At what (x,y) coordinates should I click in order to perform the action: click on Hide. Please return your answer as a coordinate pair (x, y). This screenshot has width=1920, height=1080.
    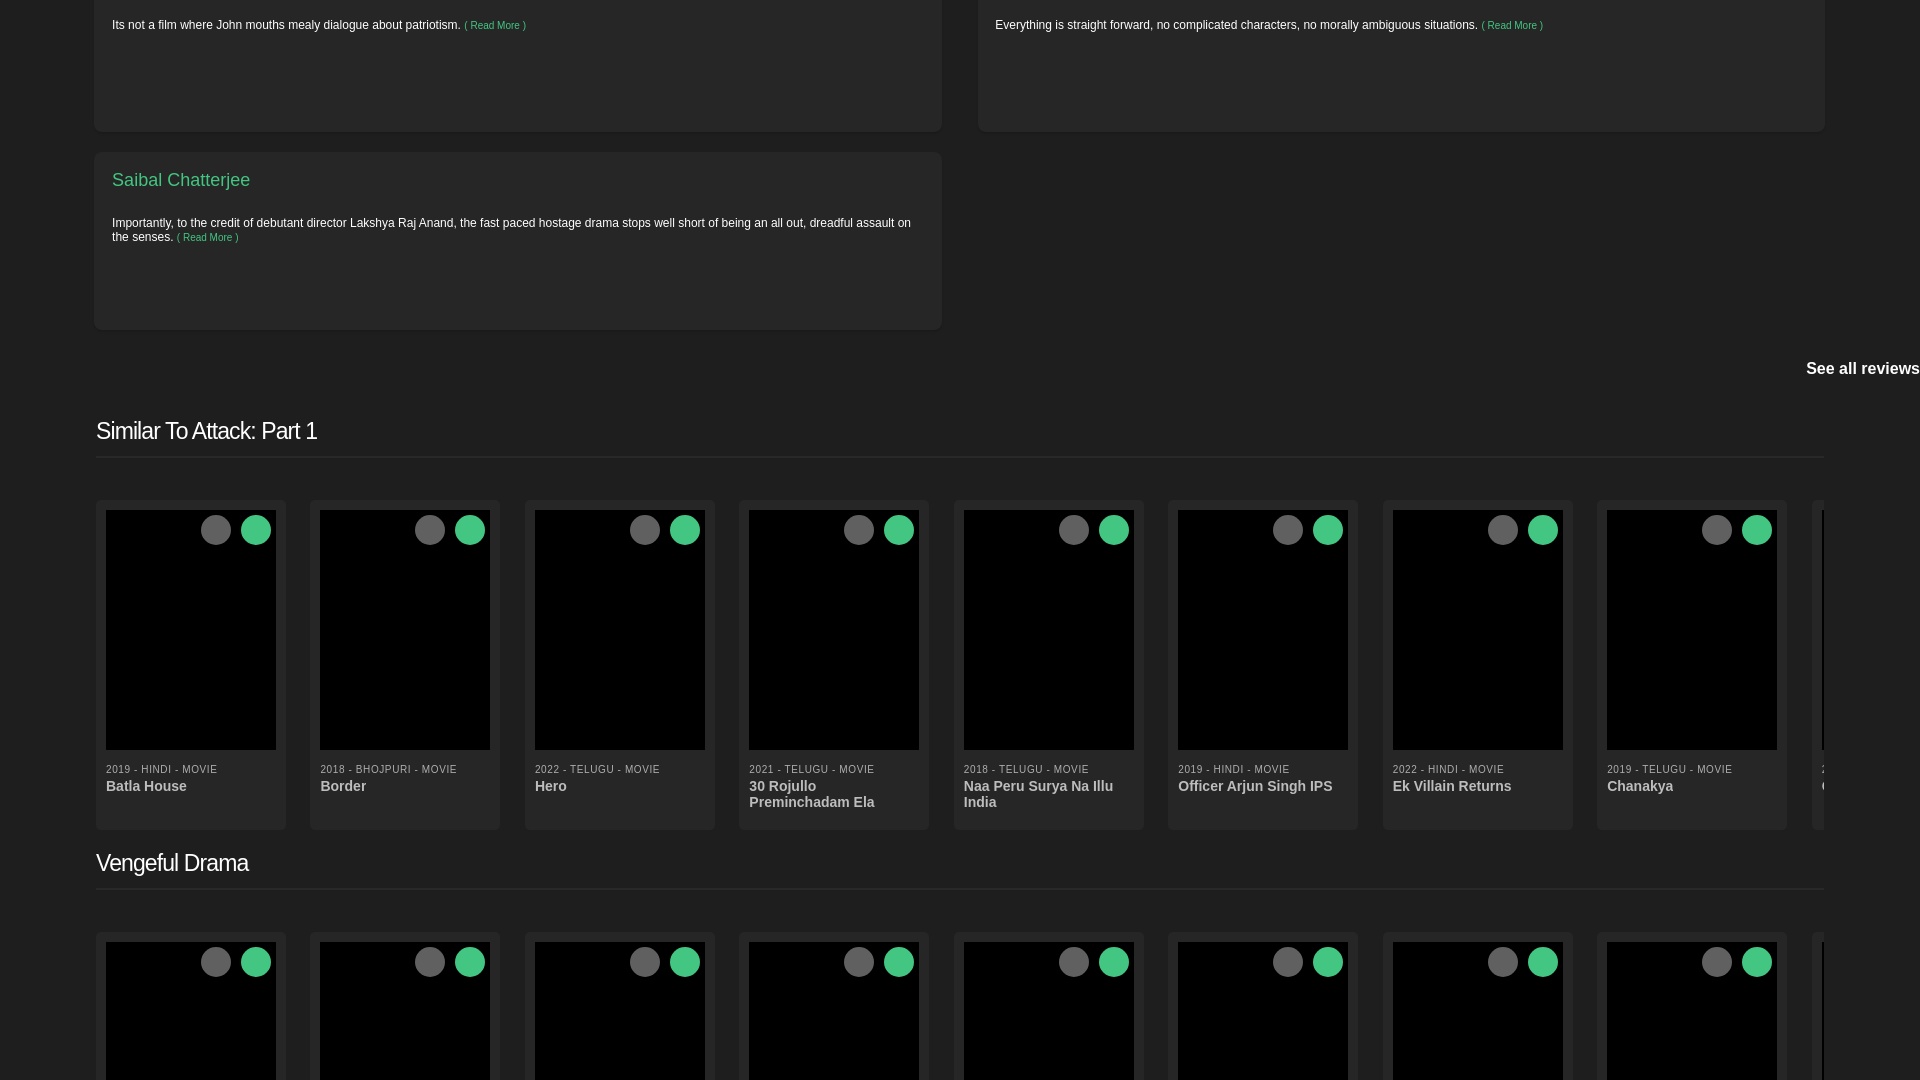
    Looking at the image, I should click on (1288, 530).